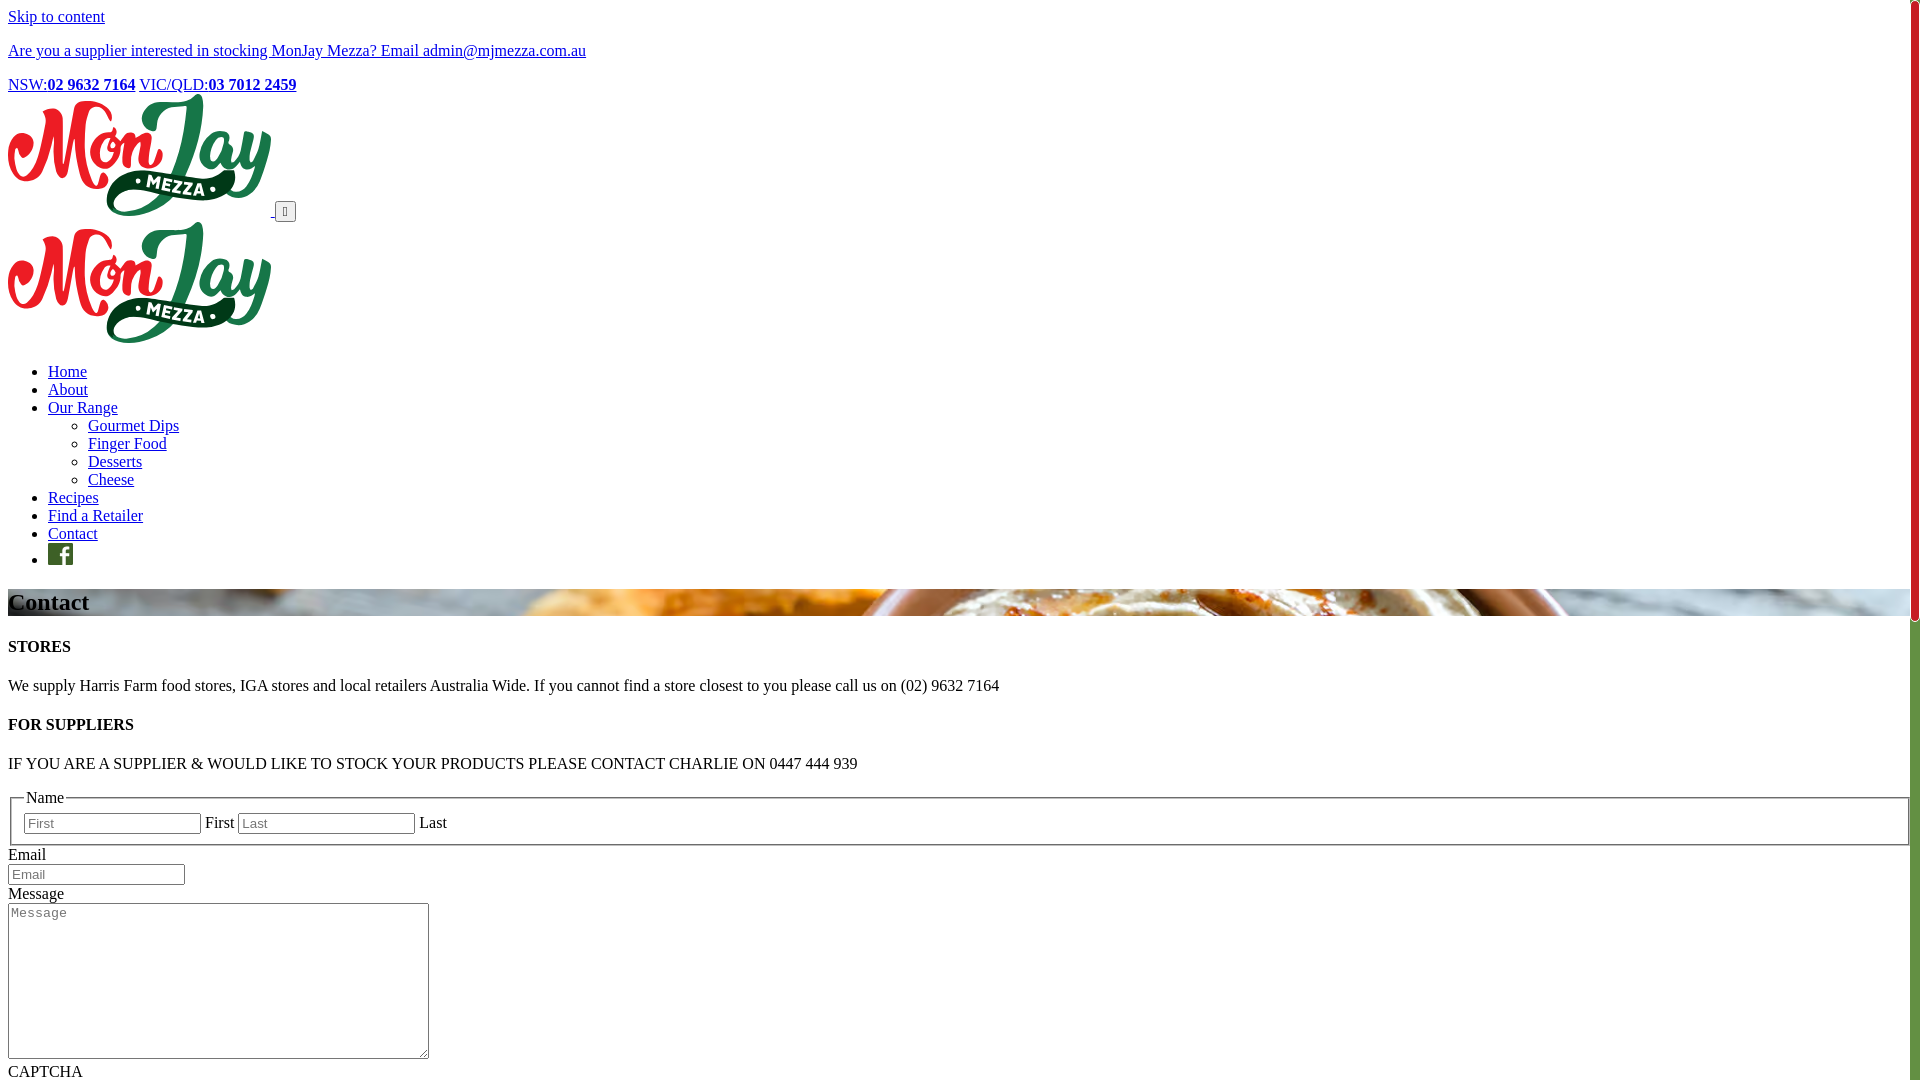 Image resolution: width=1920 pixels, height=1080 pixels. I want to click on NSW:02 9632 7164, so click(72, 84).